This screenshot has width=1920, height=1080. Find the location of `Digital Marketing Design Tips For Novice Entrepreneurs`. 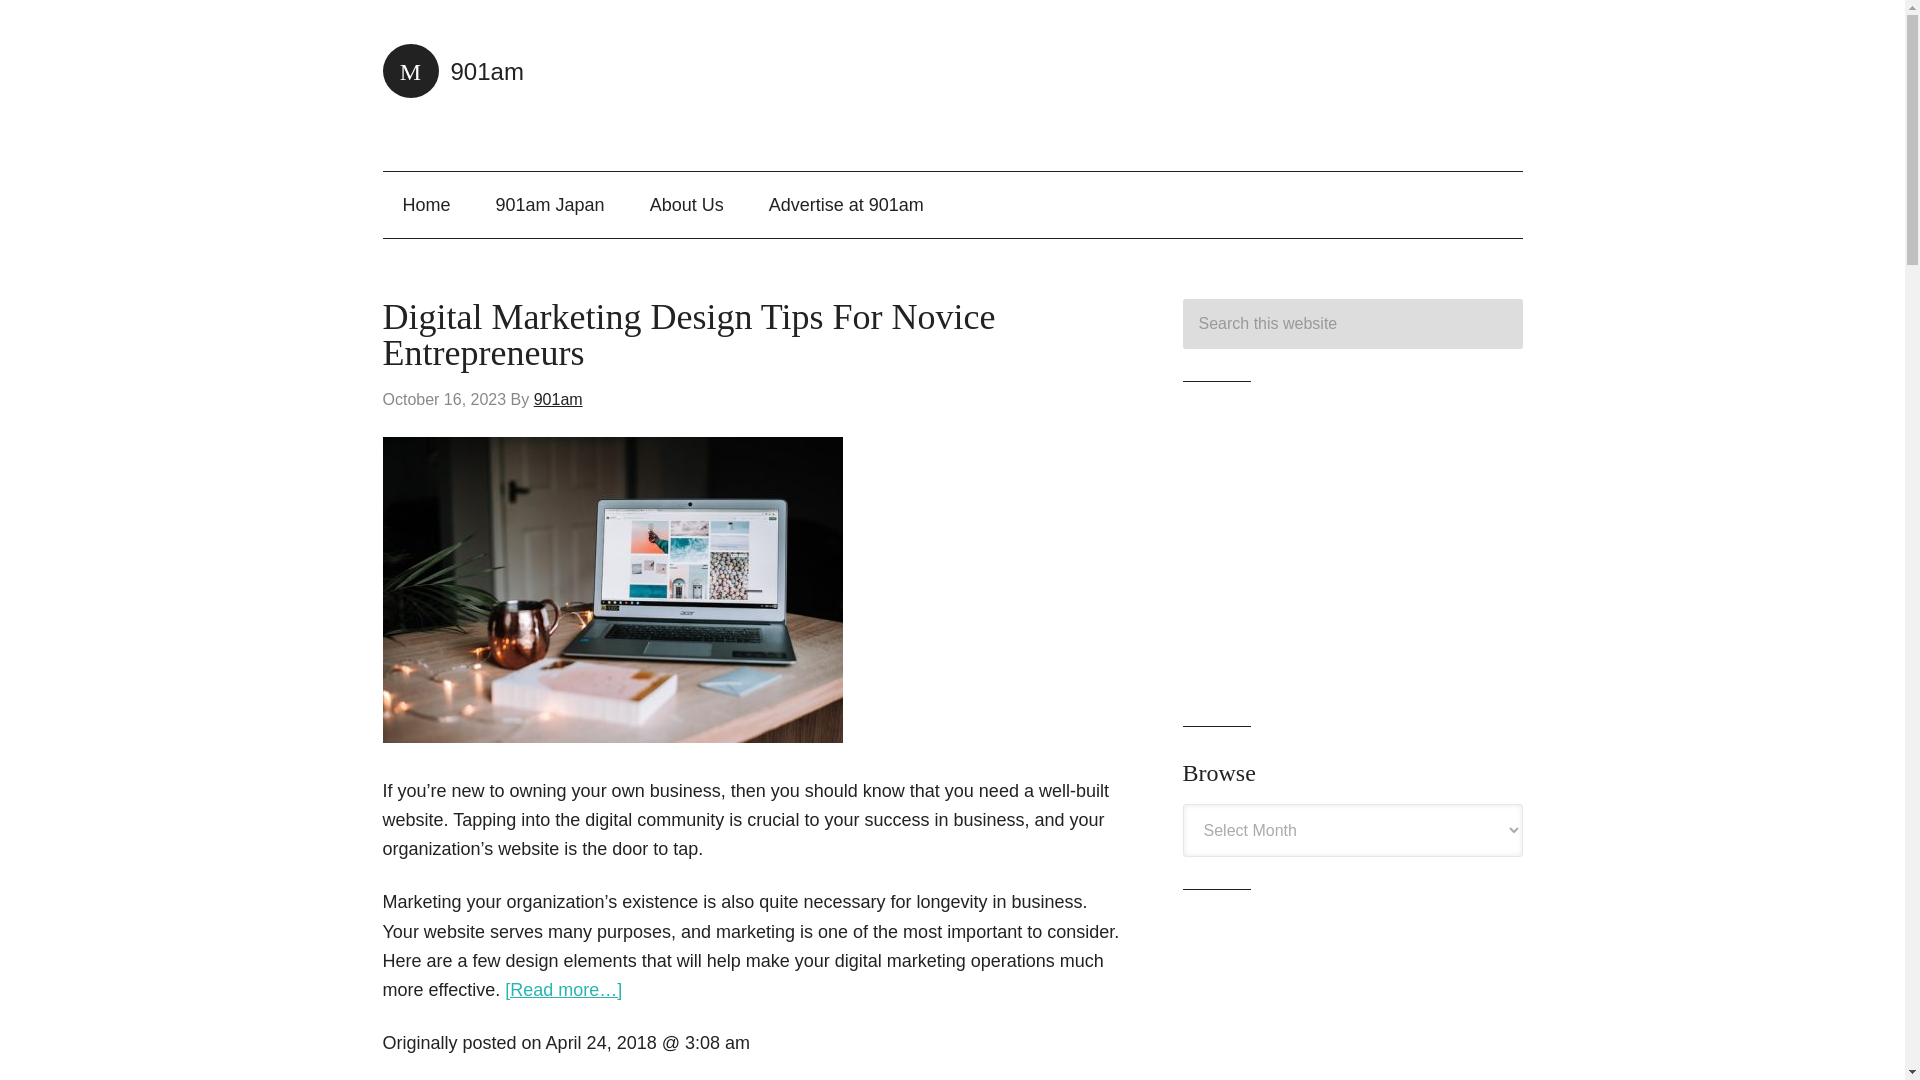

Digital Marketing Design Tips For Novice Entrepreneurs is located at coordinates (688, 334).